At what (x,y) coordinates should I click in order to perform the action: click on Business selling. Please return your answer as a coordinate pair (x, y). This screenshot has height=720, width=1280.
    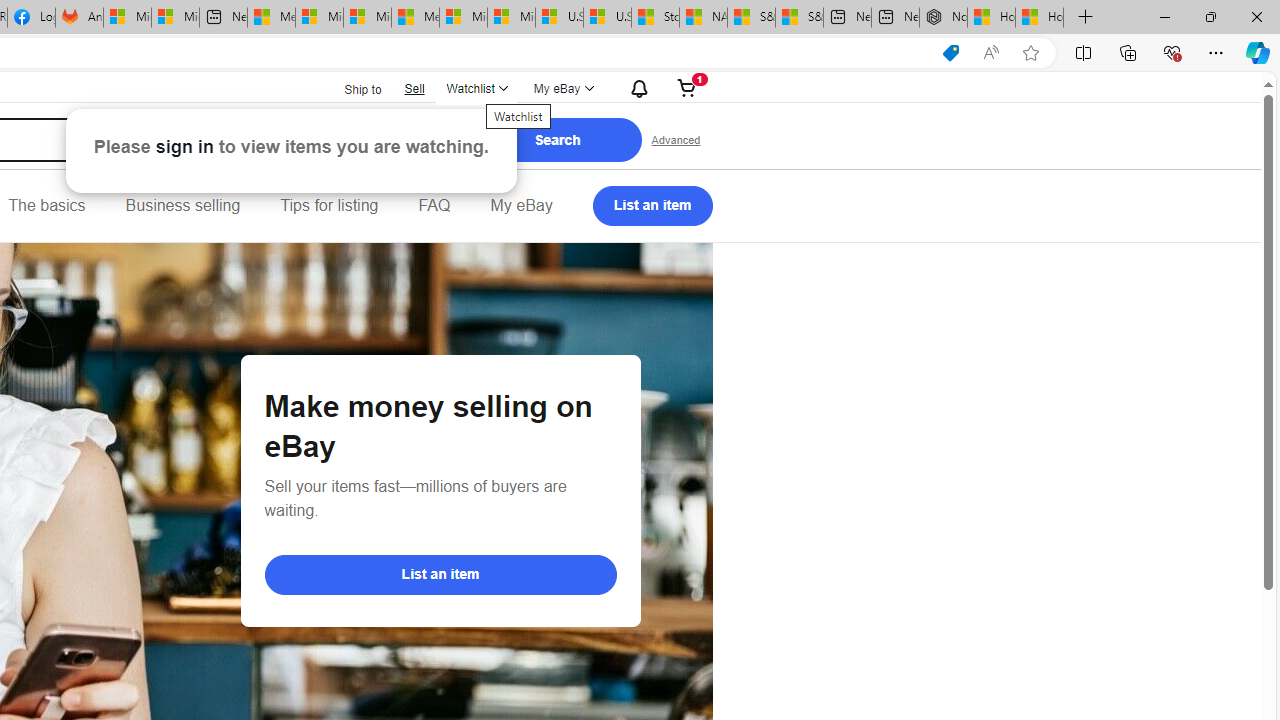
    Looking at the image, I should click on (182, 206).